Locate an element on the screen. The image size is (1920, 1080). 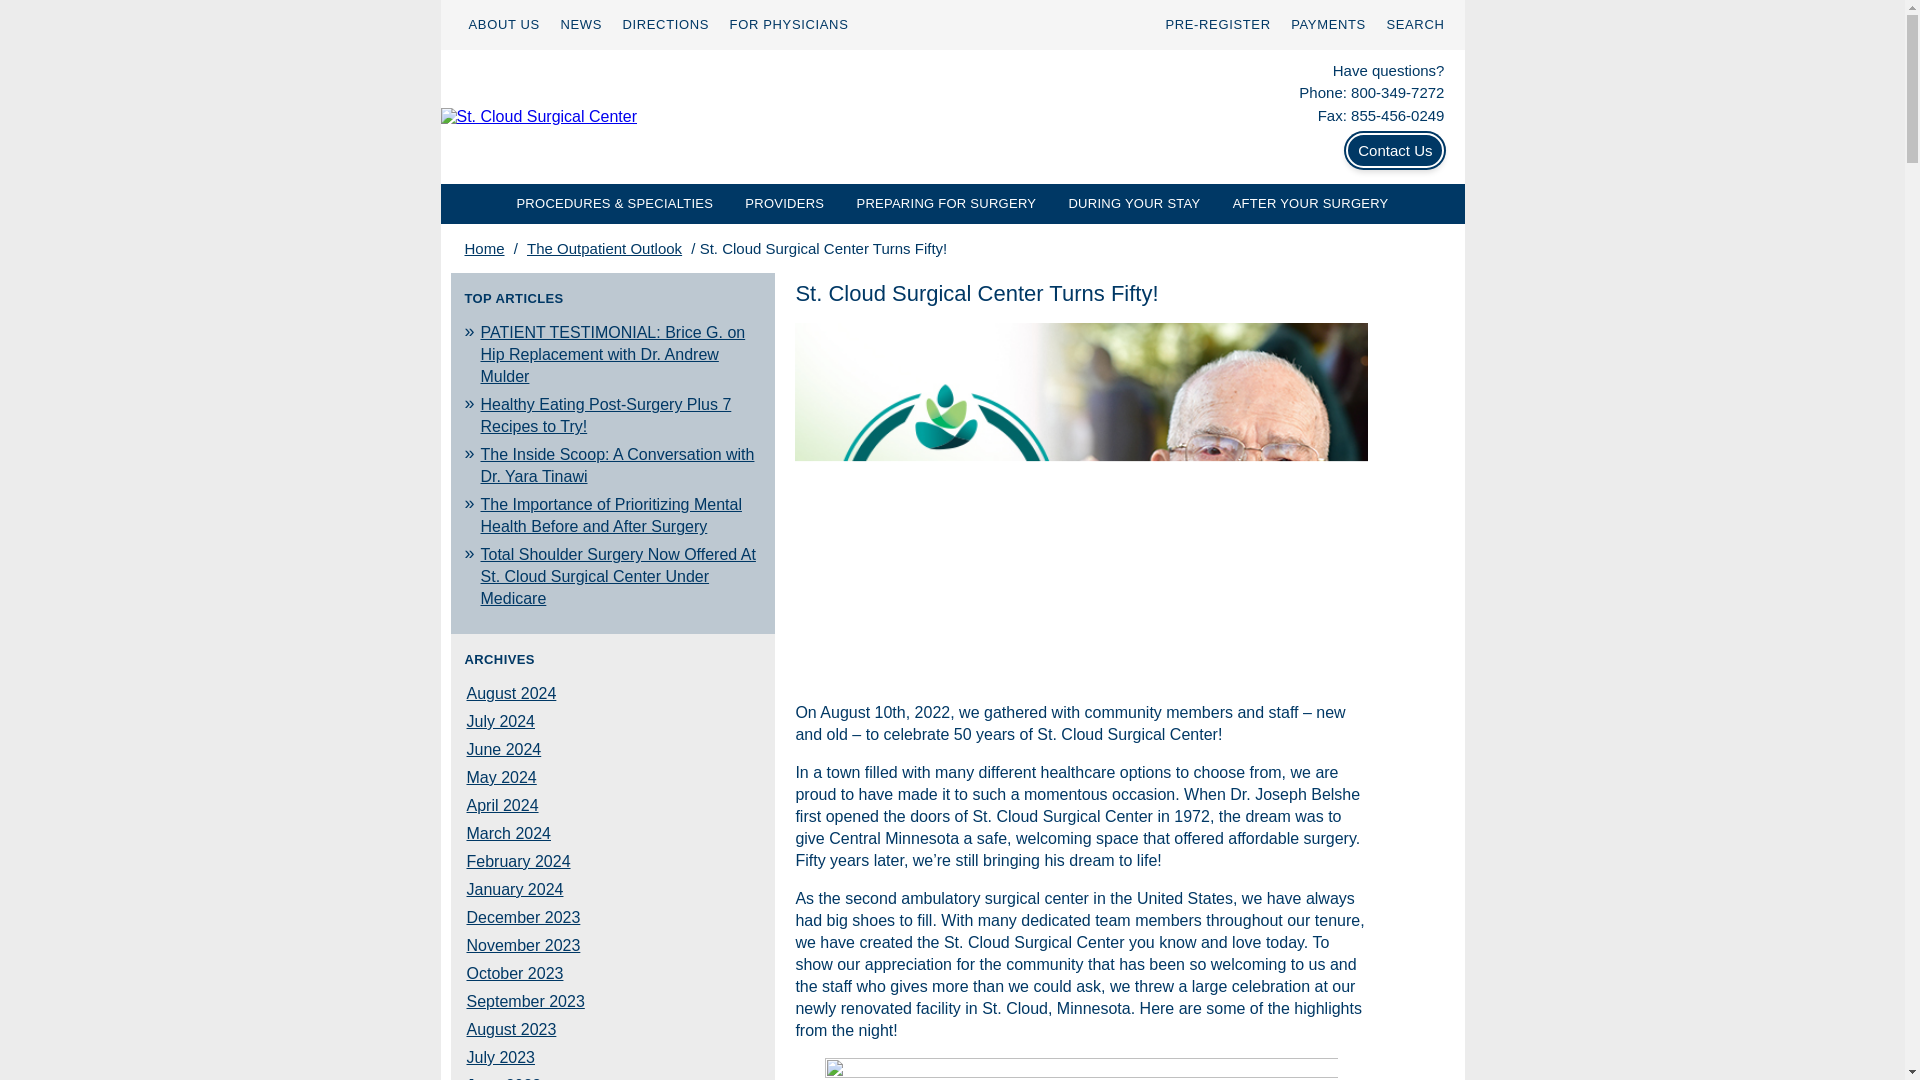
PROVIDERS is located at coordinates (784, 203).